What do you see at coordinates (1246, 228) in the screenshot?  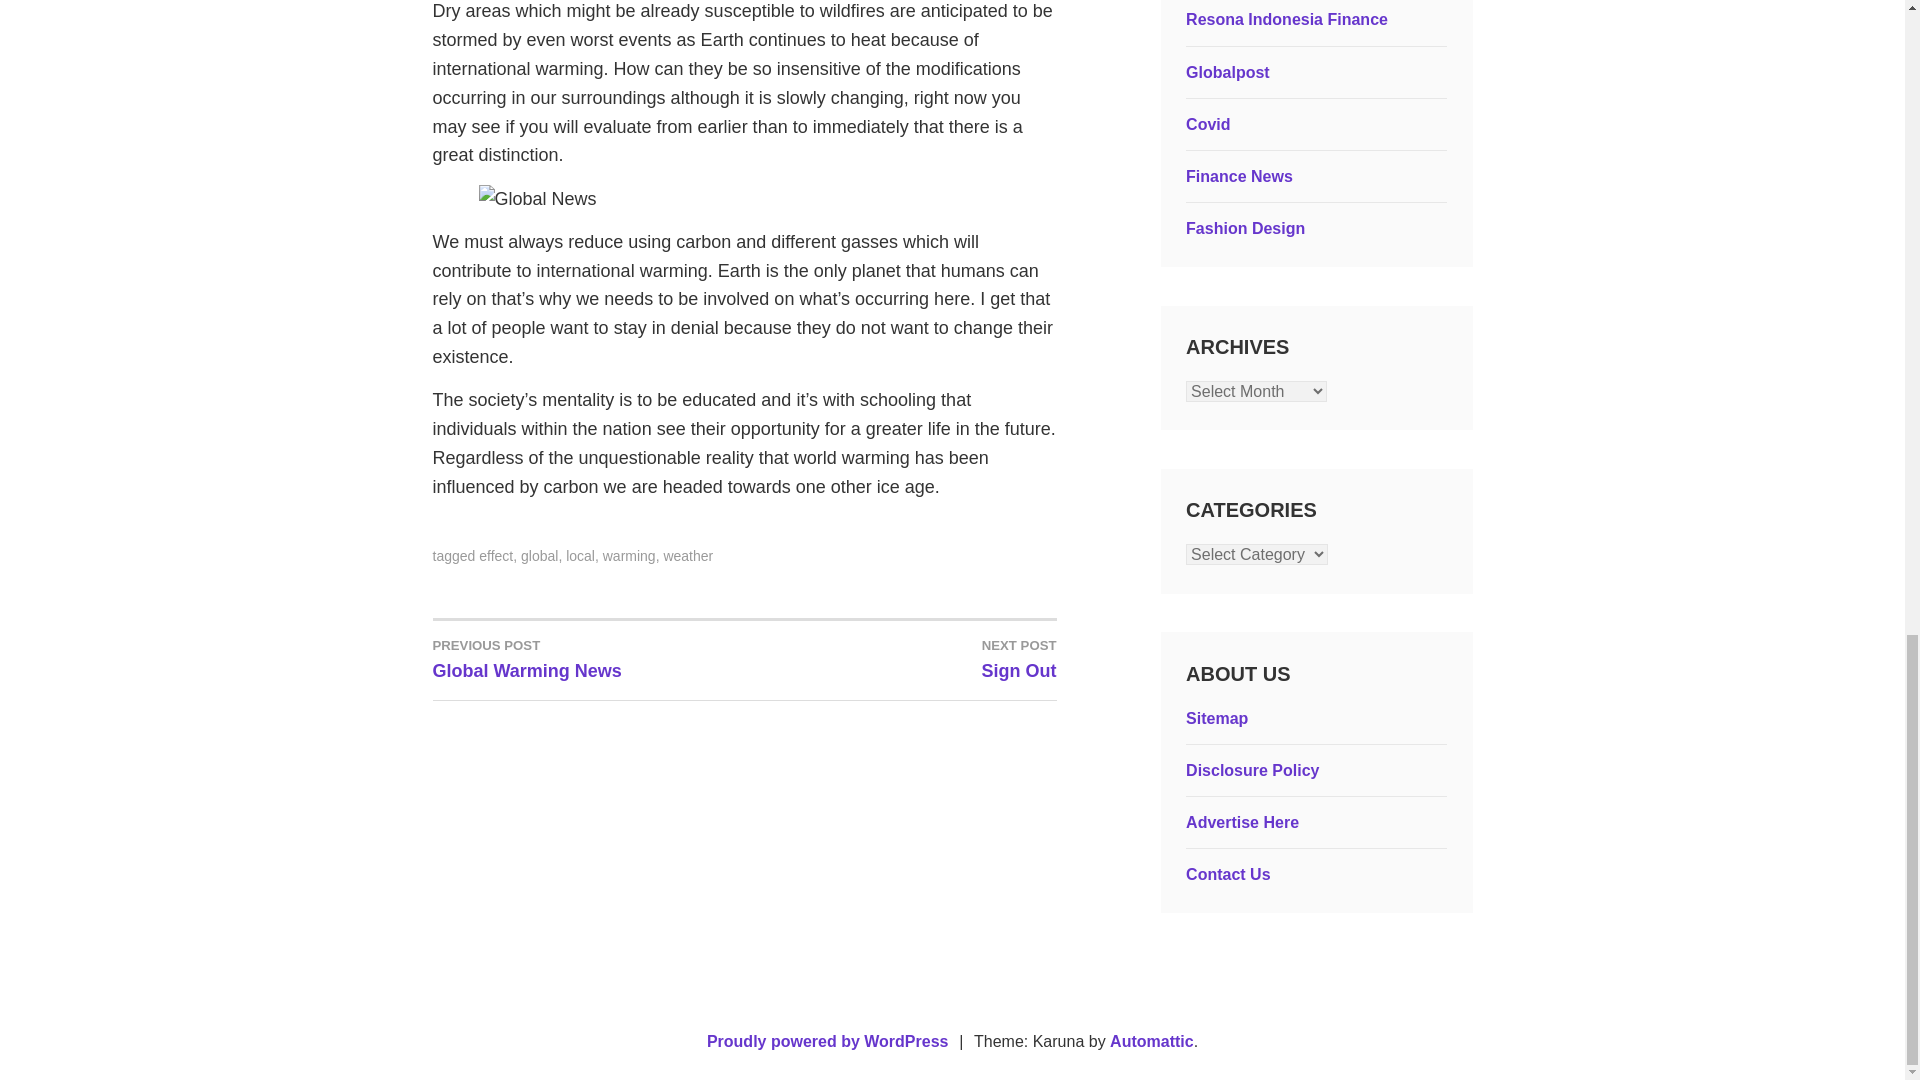 I see `Sitemap` at bounding box center [1246, 228].